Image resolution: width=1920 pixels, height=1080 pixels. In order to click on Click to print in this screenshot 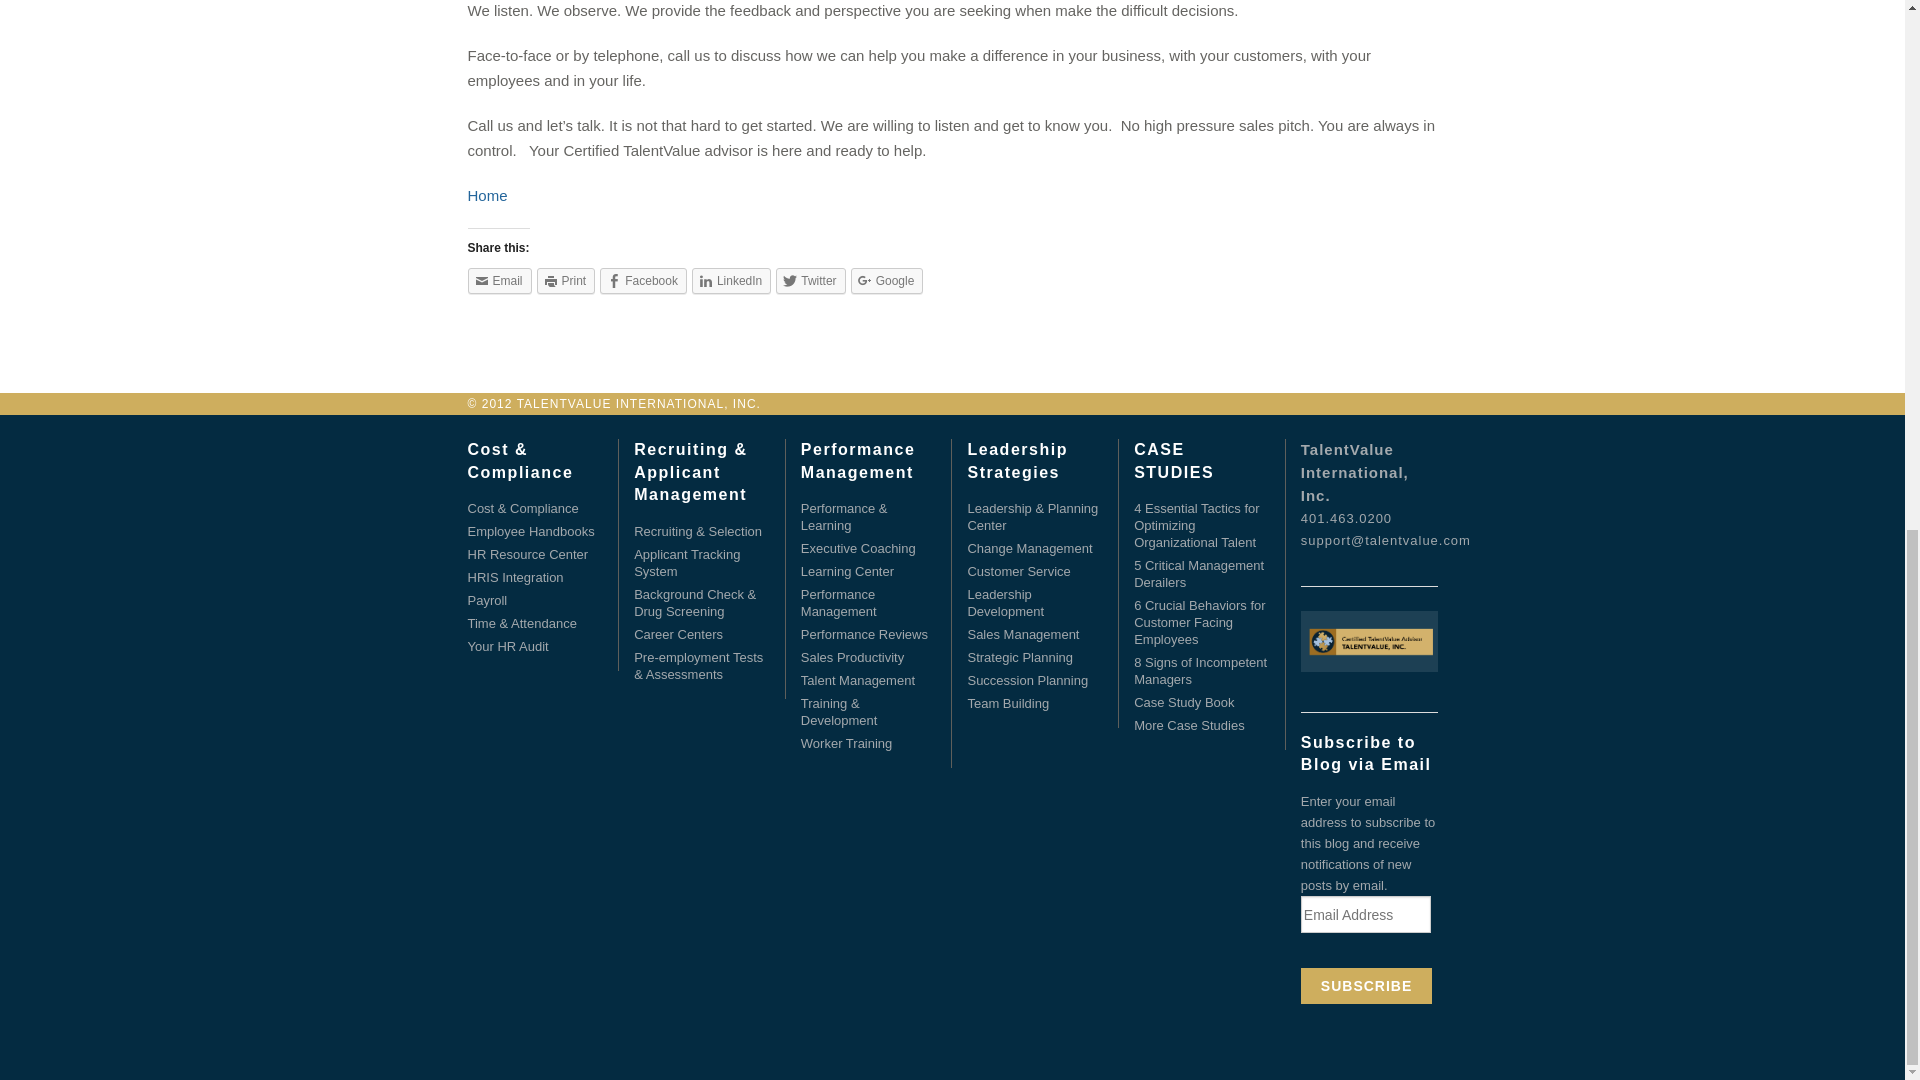, I will do `click(566, 280)`.